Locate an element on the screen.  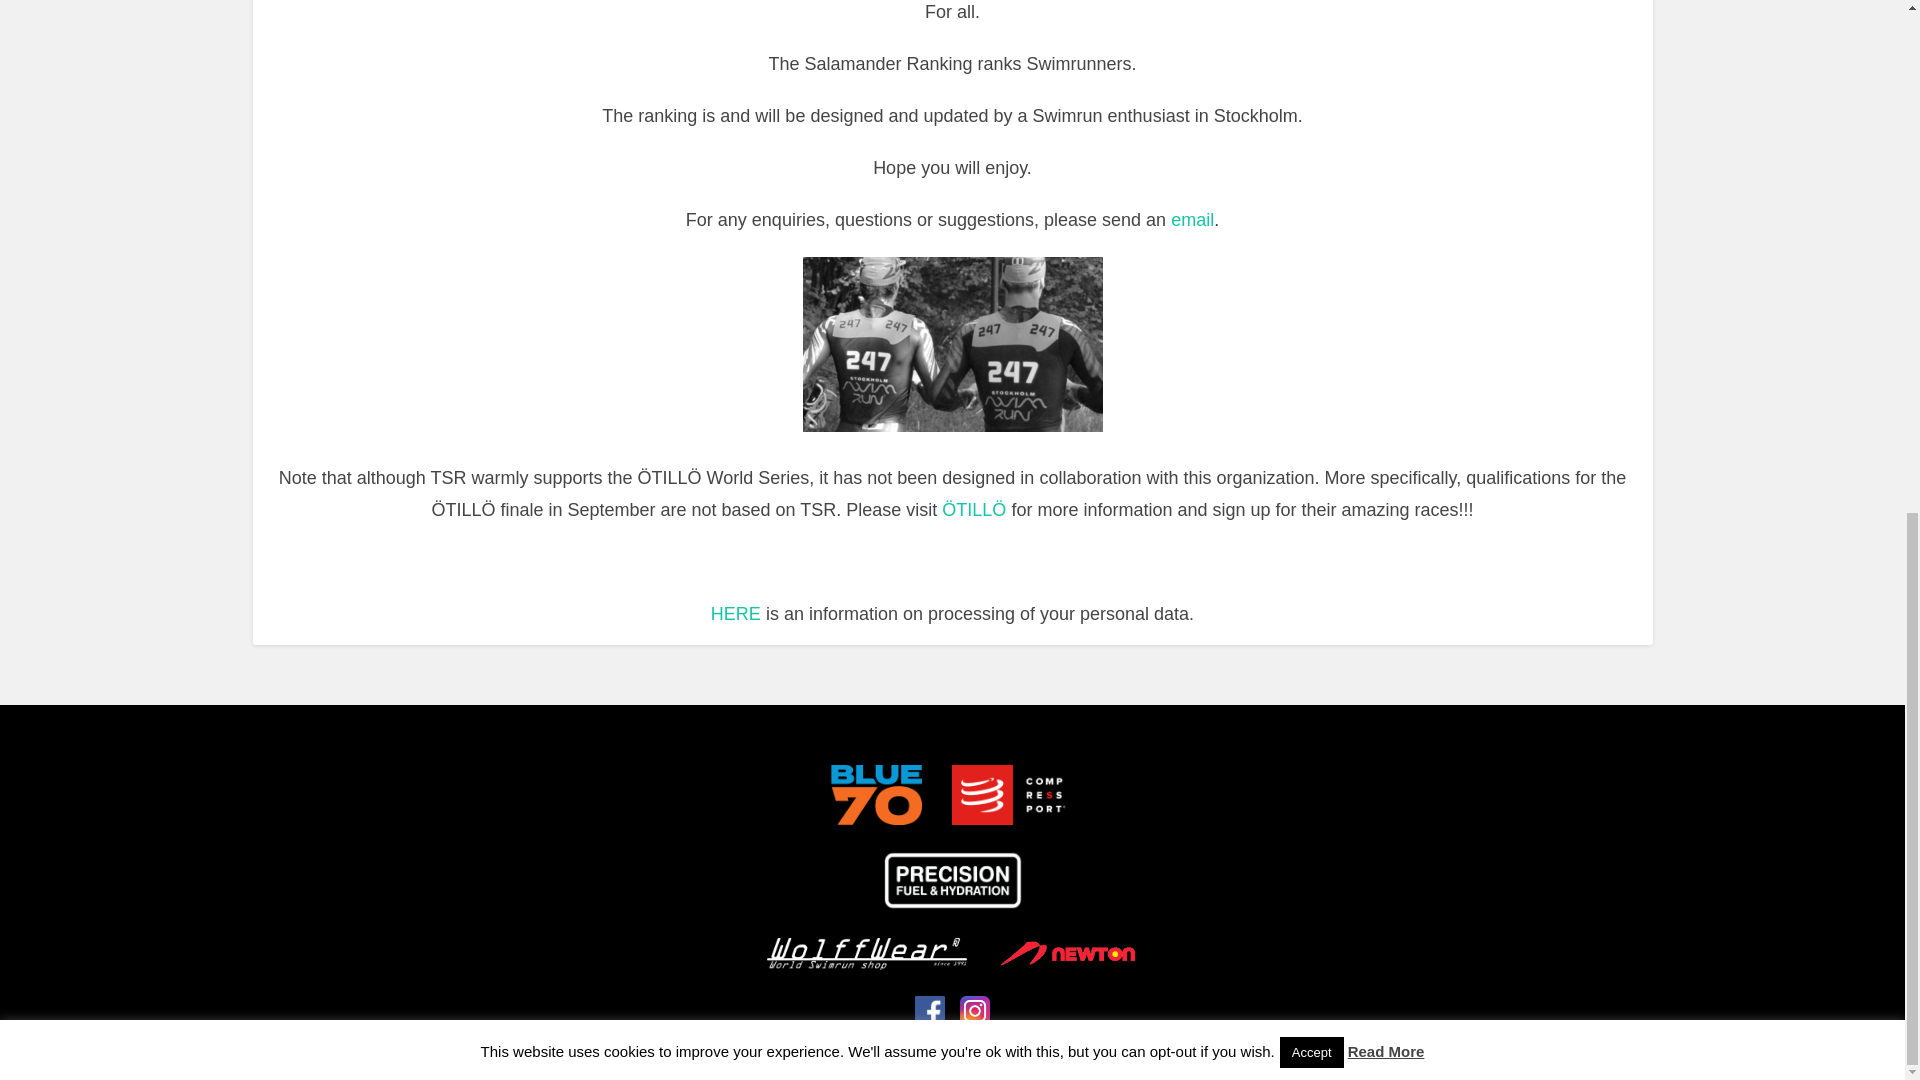
email is located at coordinates (1192, 220).